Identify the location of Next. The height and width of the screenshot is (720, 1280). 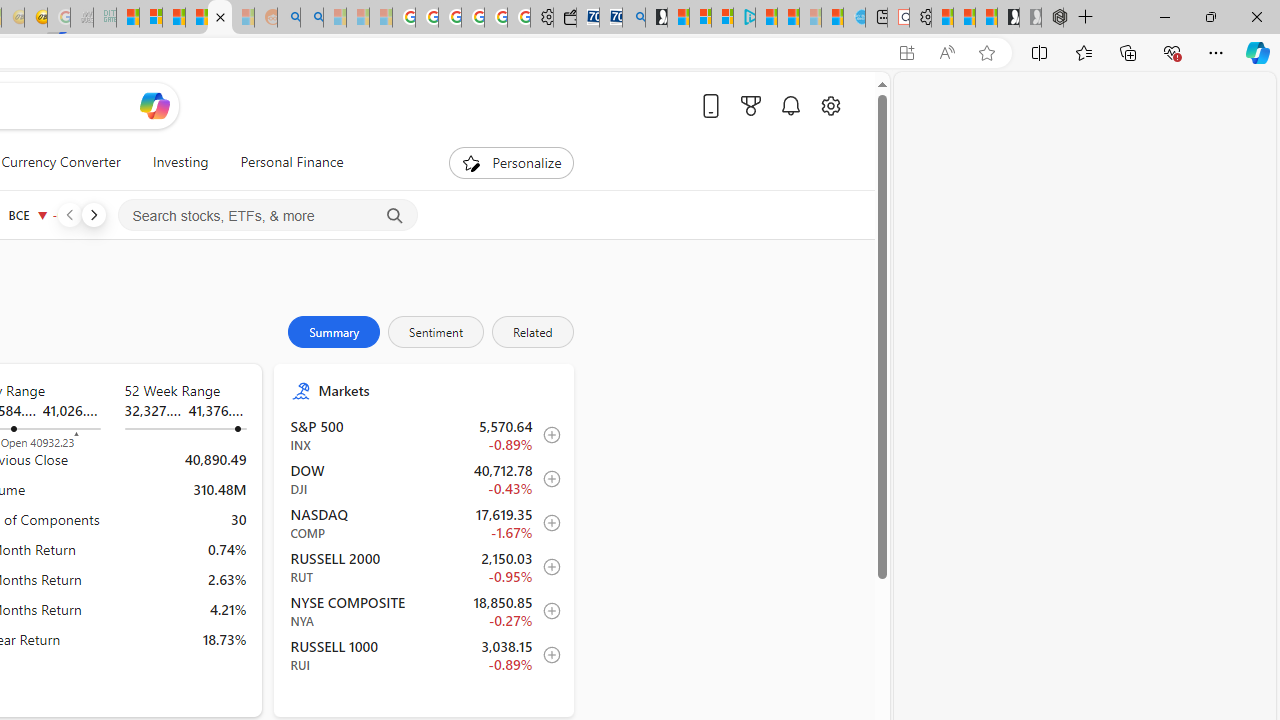
(93, 214).